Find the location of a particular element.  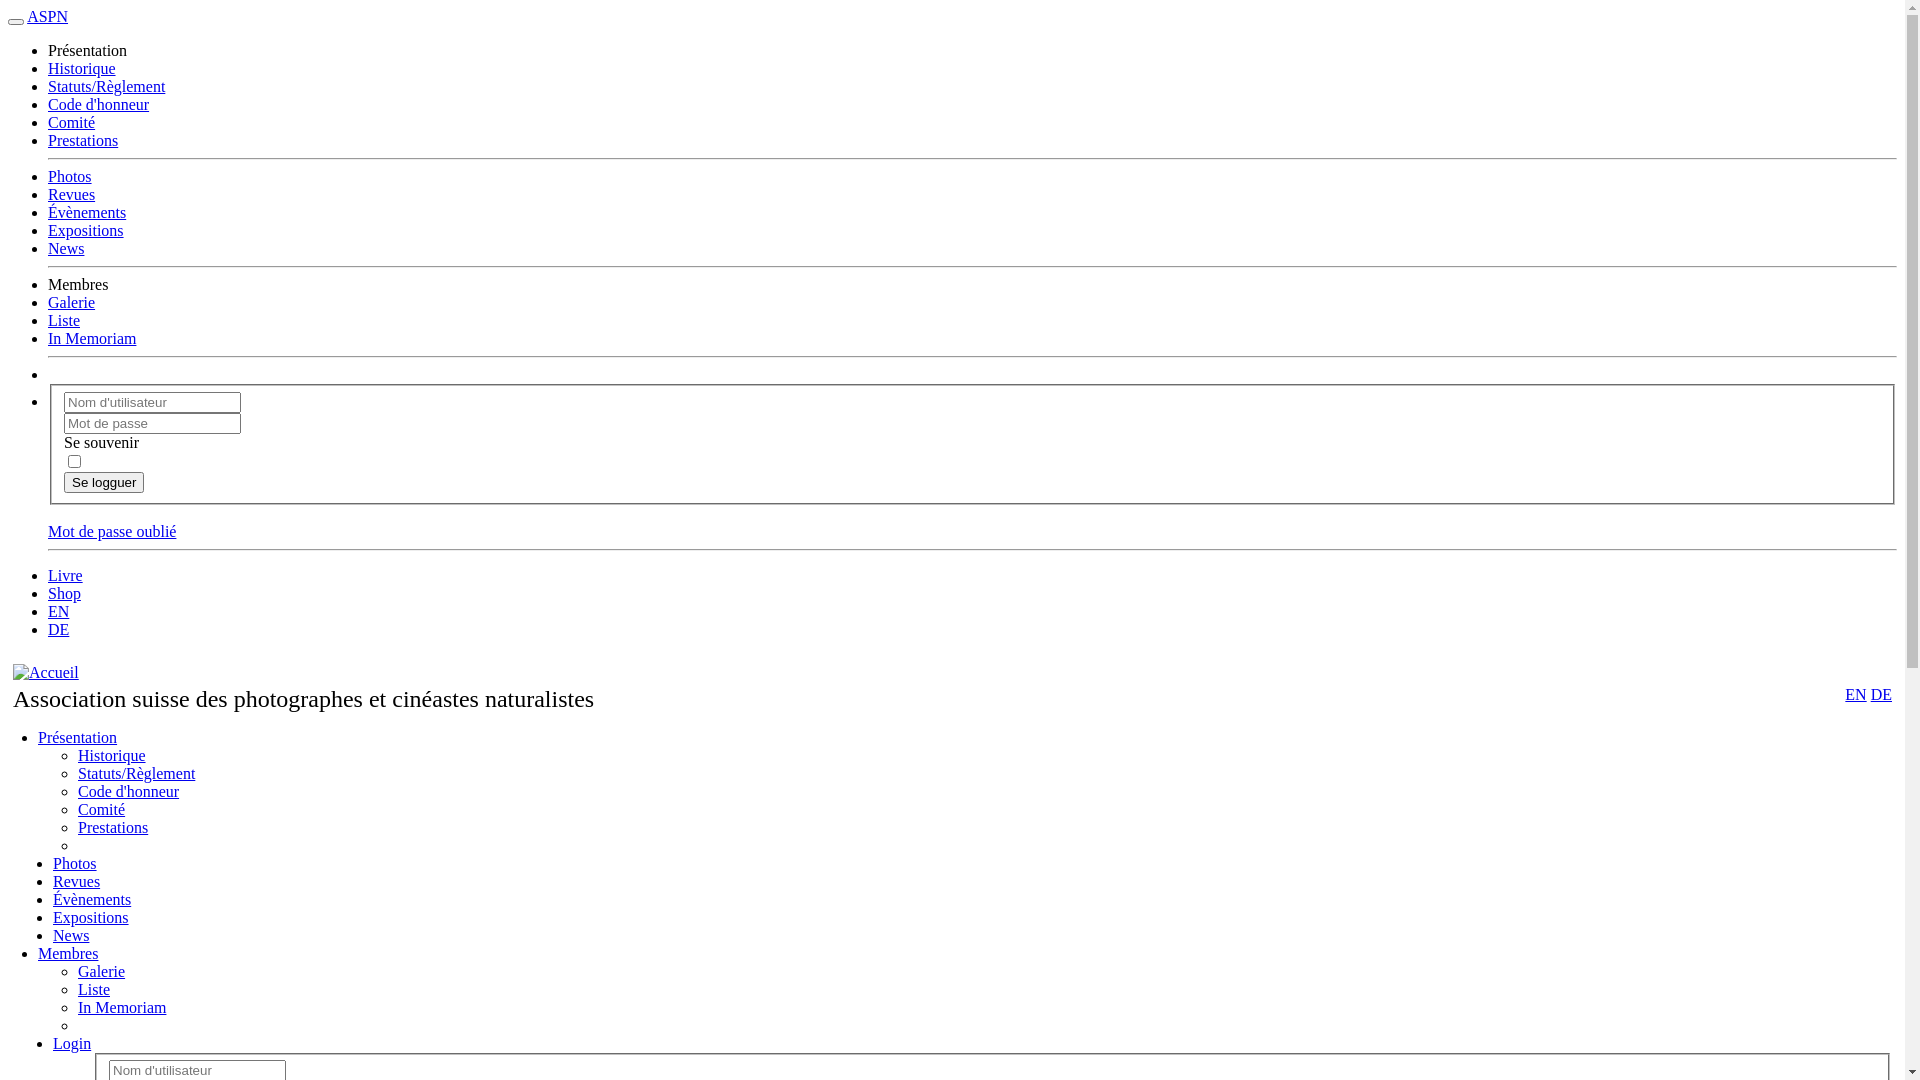

DE is located at coordinates (1882, 694).